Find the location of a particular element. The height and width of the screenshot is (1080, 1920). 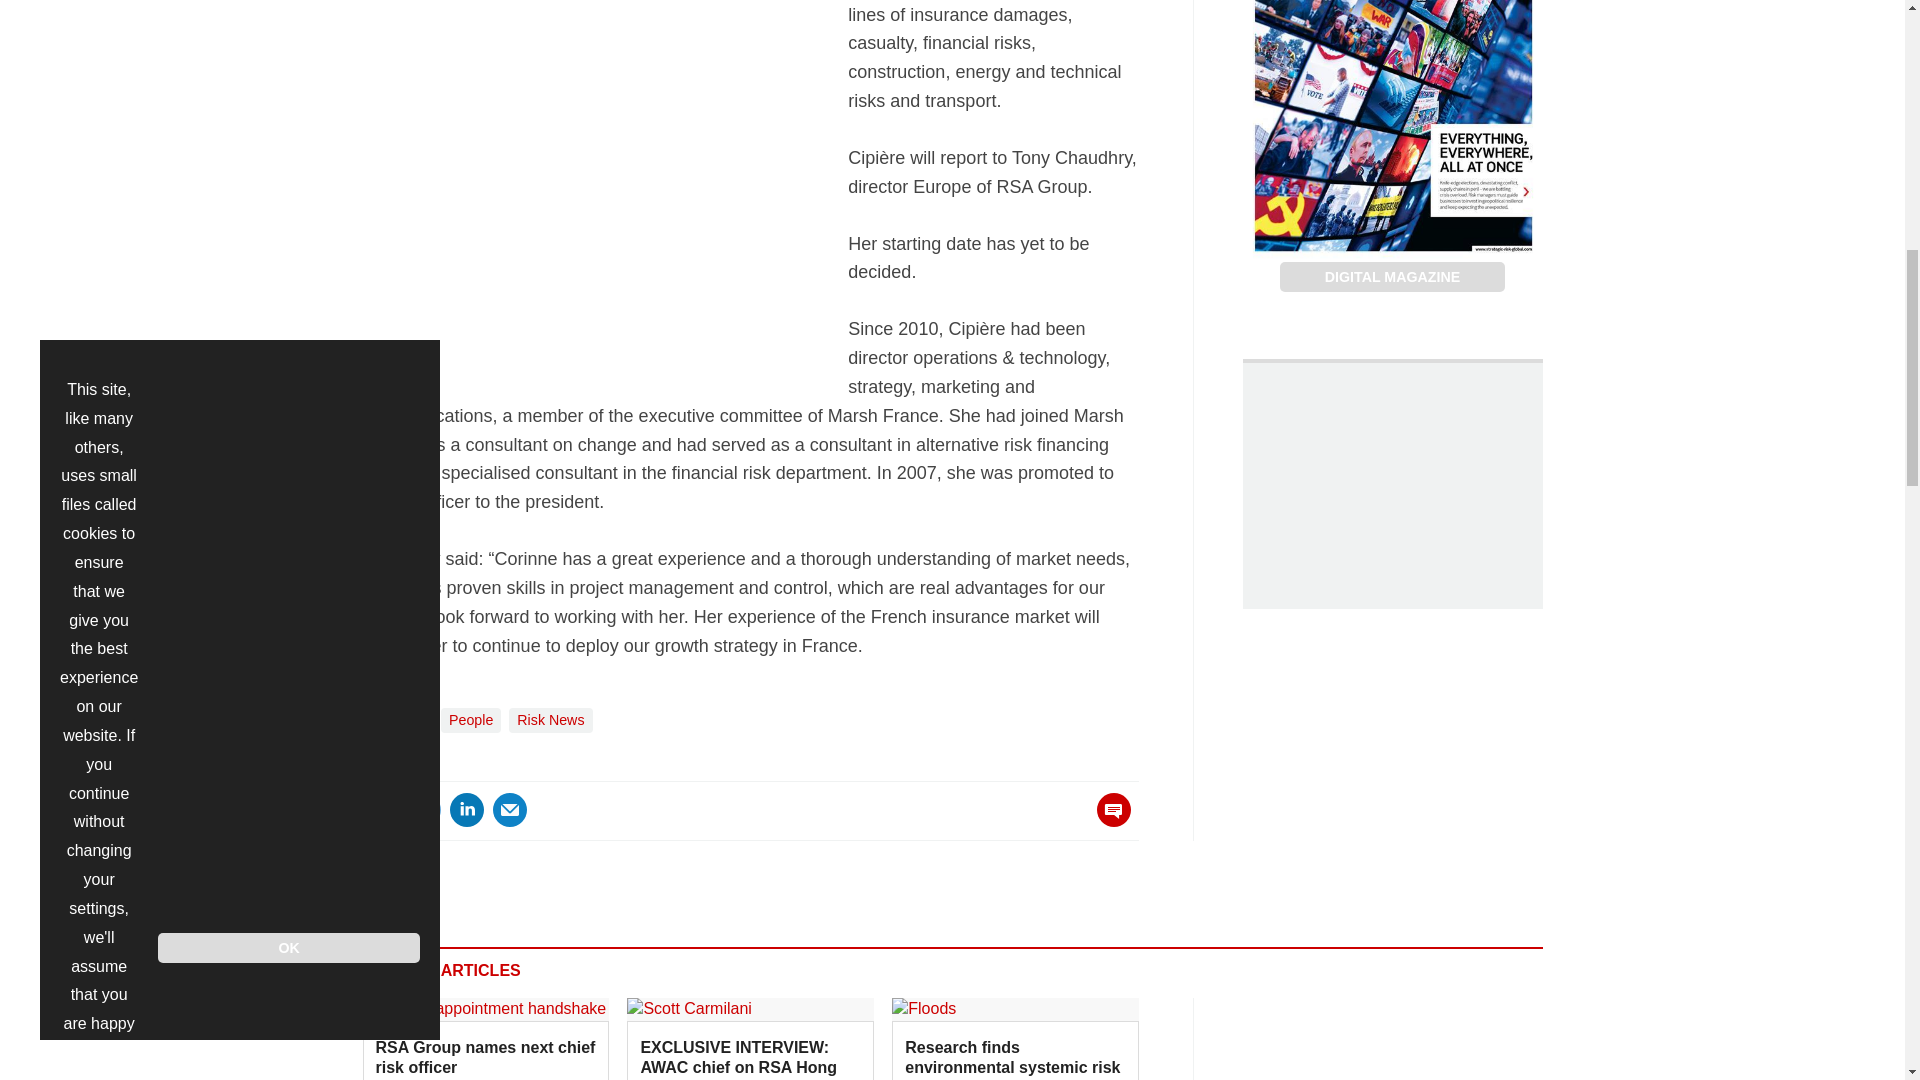

Share this on Twitter is located at coordinates (423, 810).